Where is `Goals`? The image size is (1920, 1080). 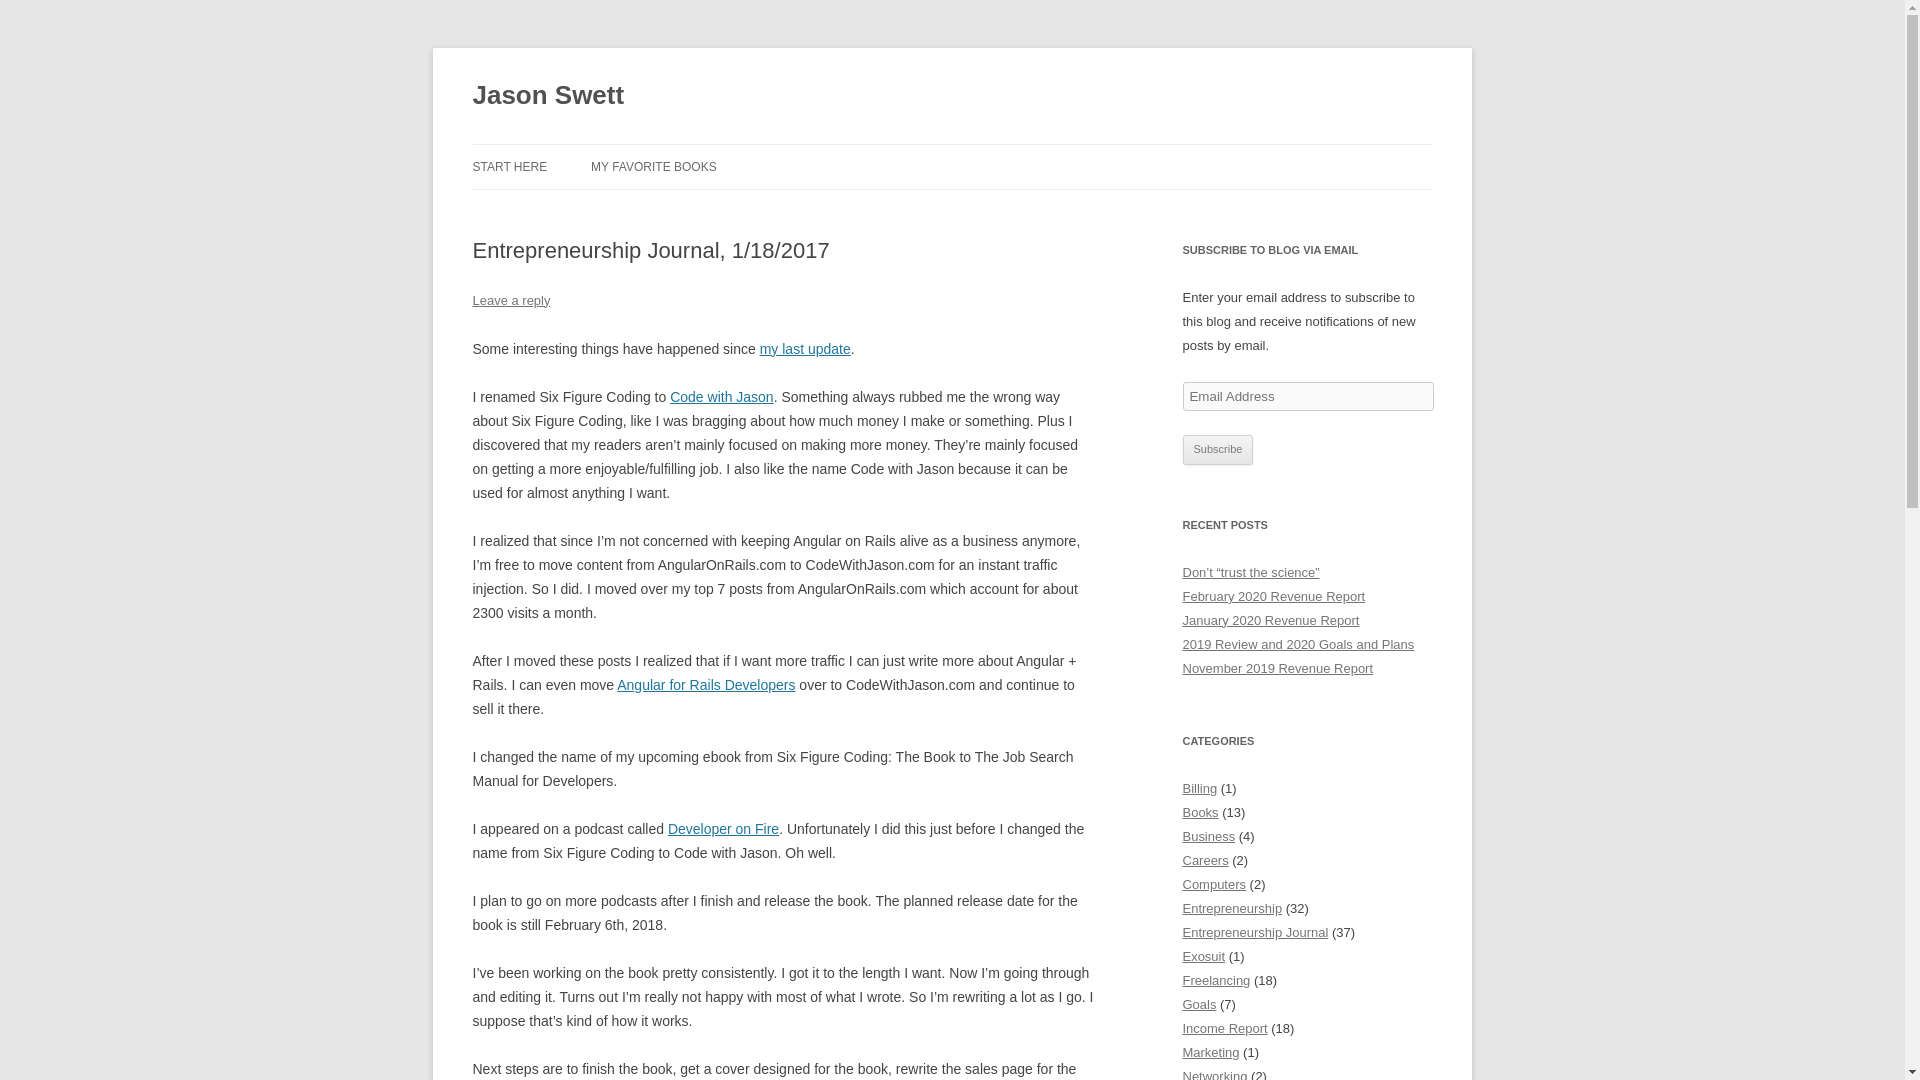
Goals is located at coordinates (1198, 1004).